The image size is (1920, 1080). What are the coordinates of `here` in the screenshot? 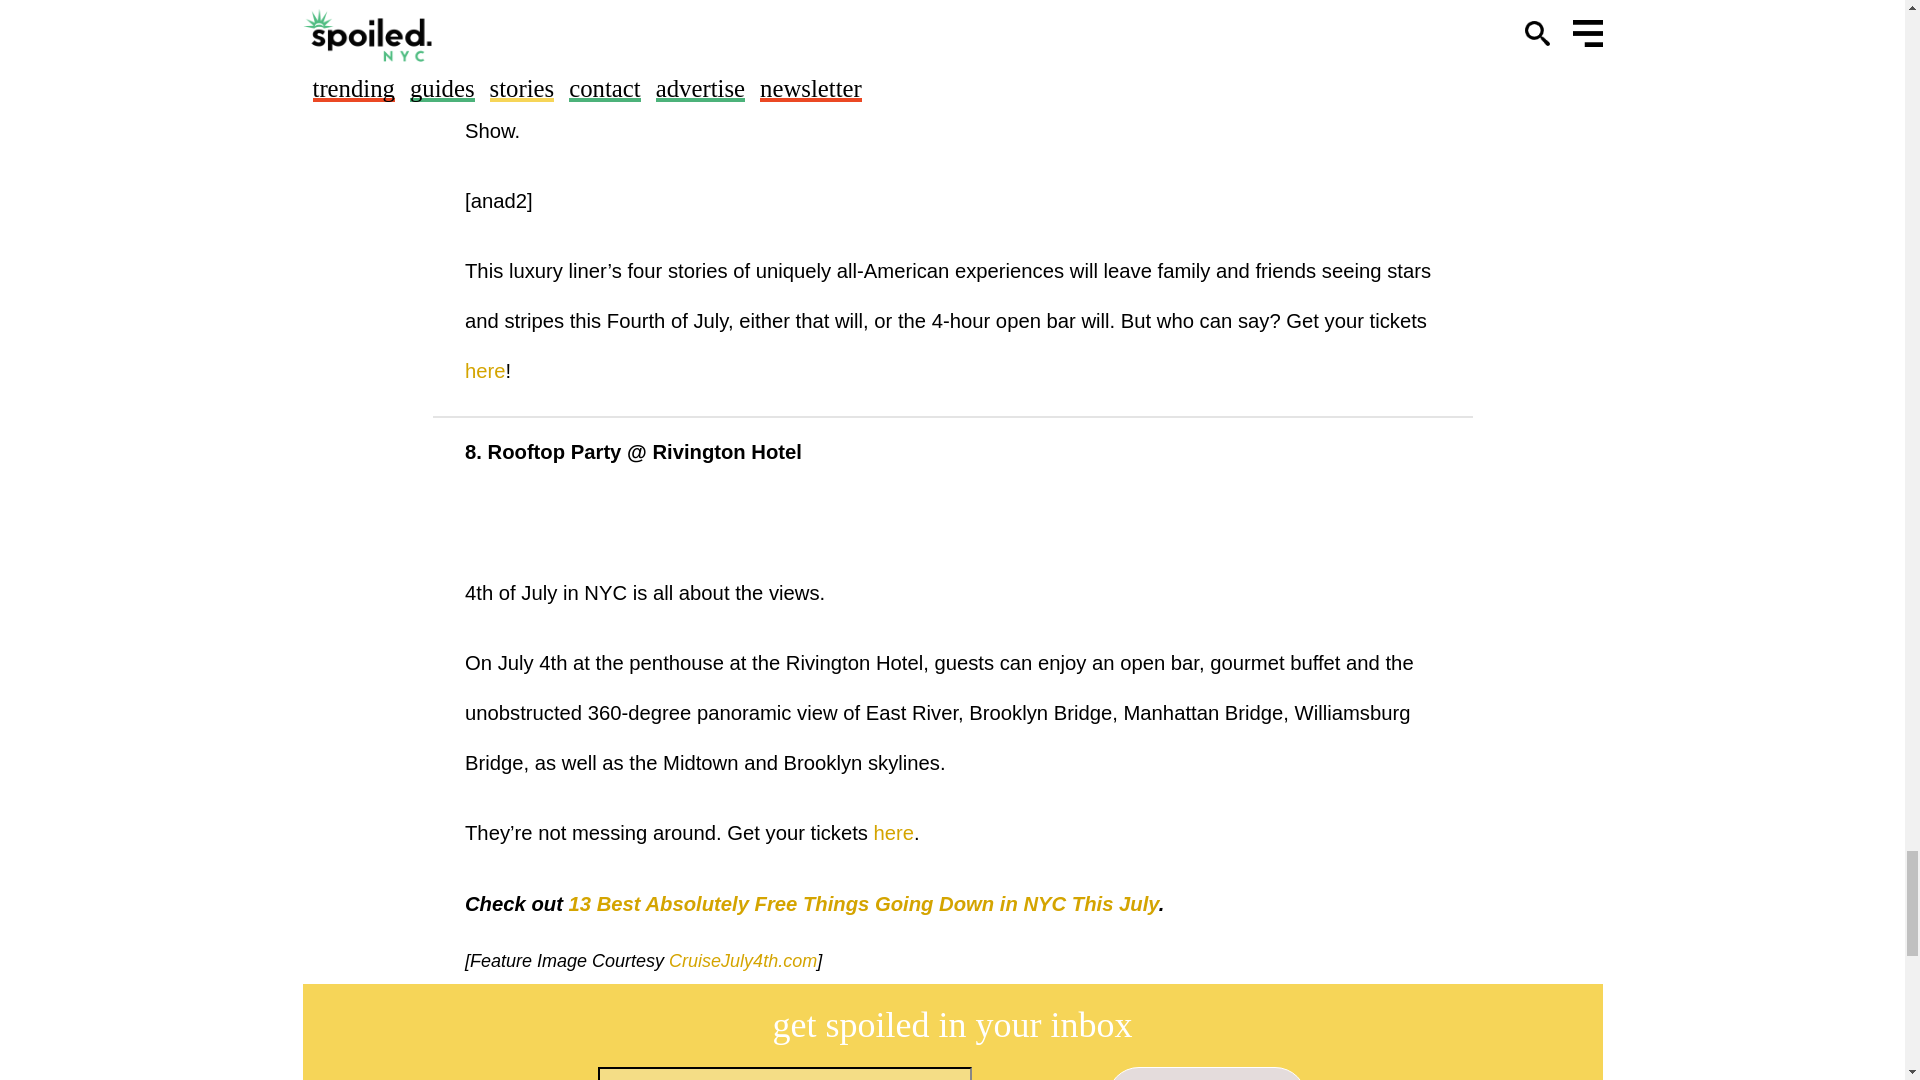 It's located at (485, 370).